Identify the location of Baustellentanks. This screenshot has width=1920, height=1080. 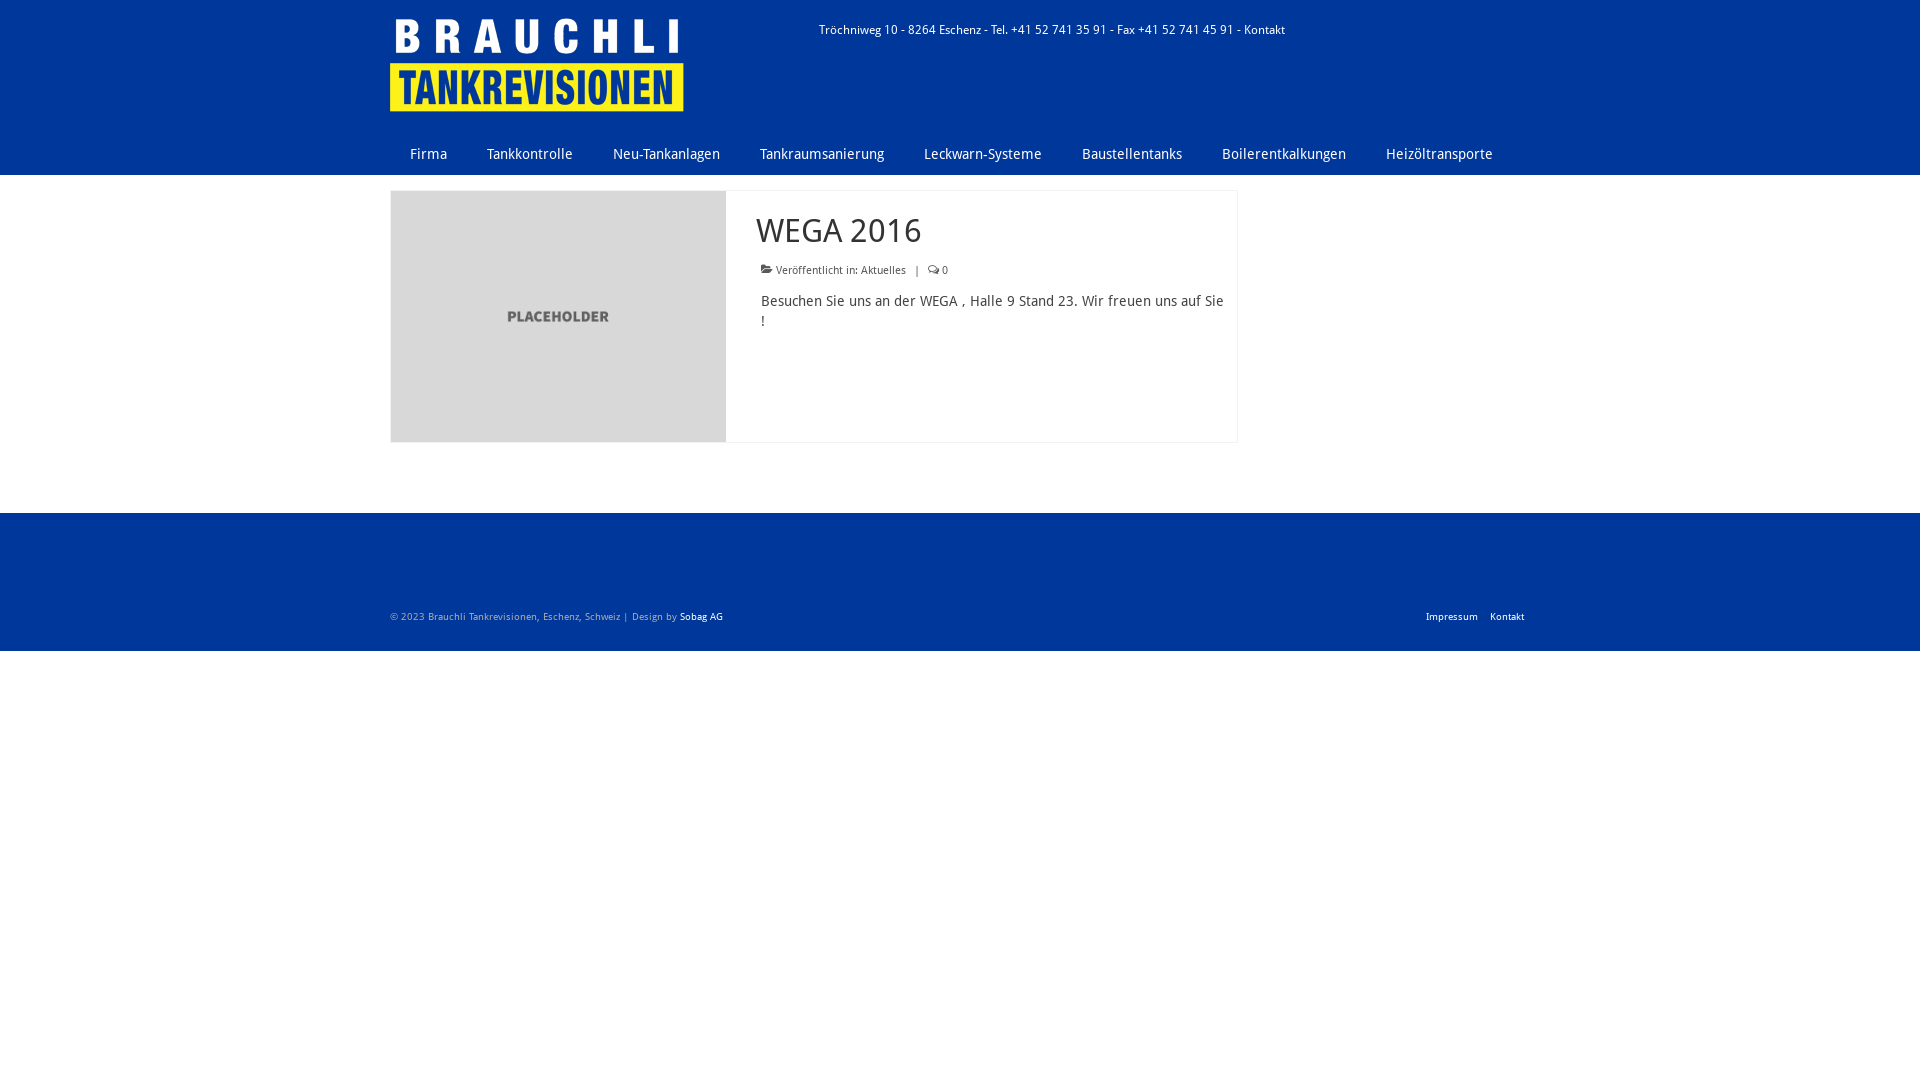
(1132, 154).